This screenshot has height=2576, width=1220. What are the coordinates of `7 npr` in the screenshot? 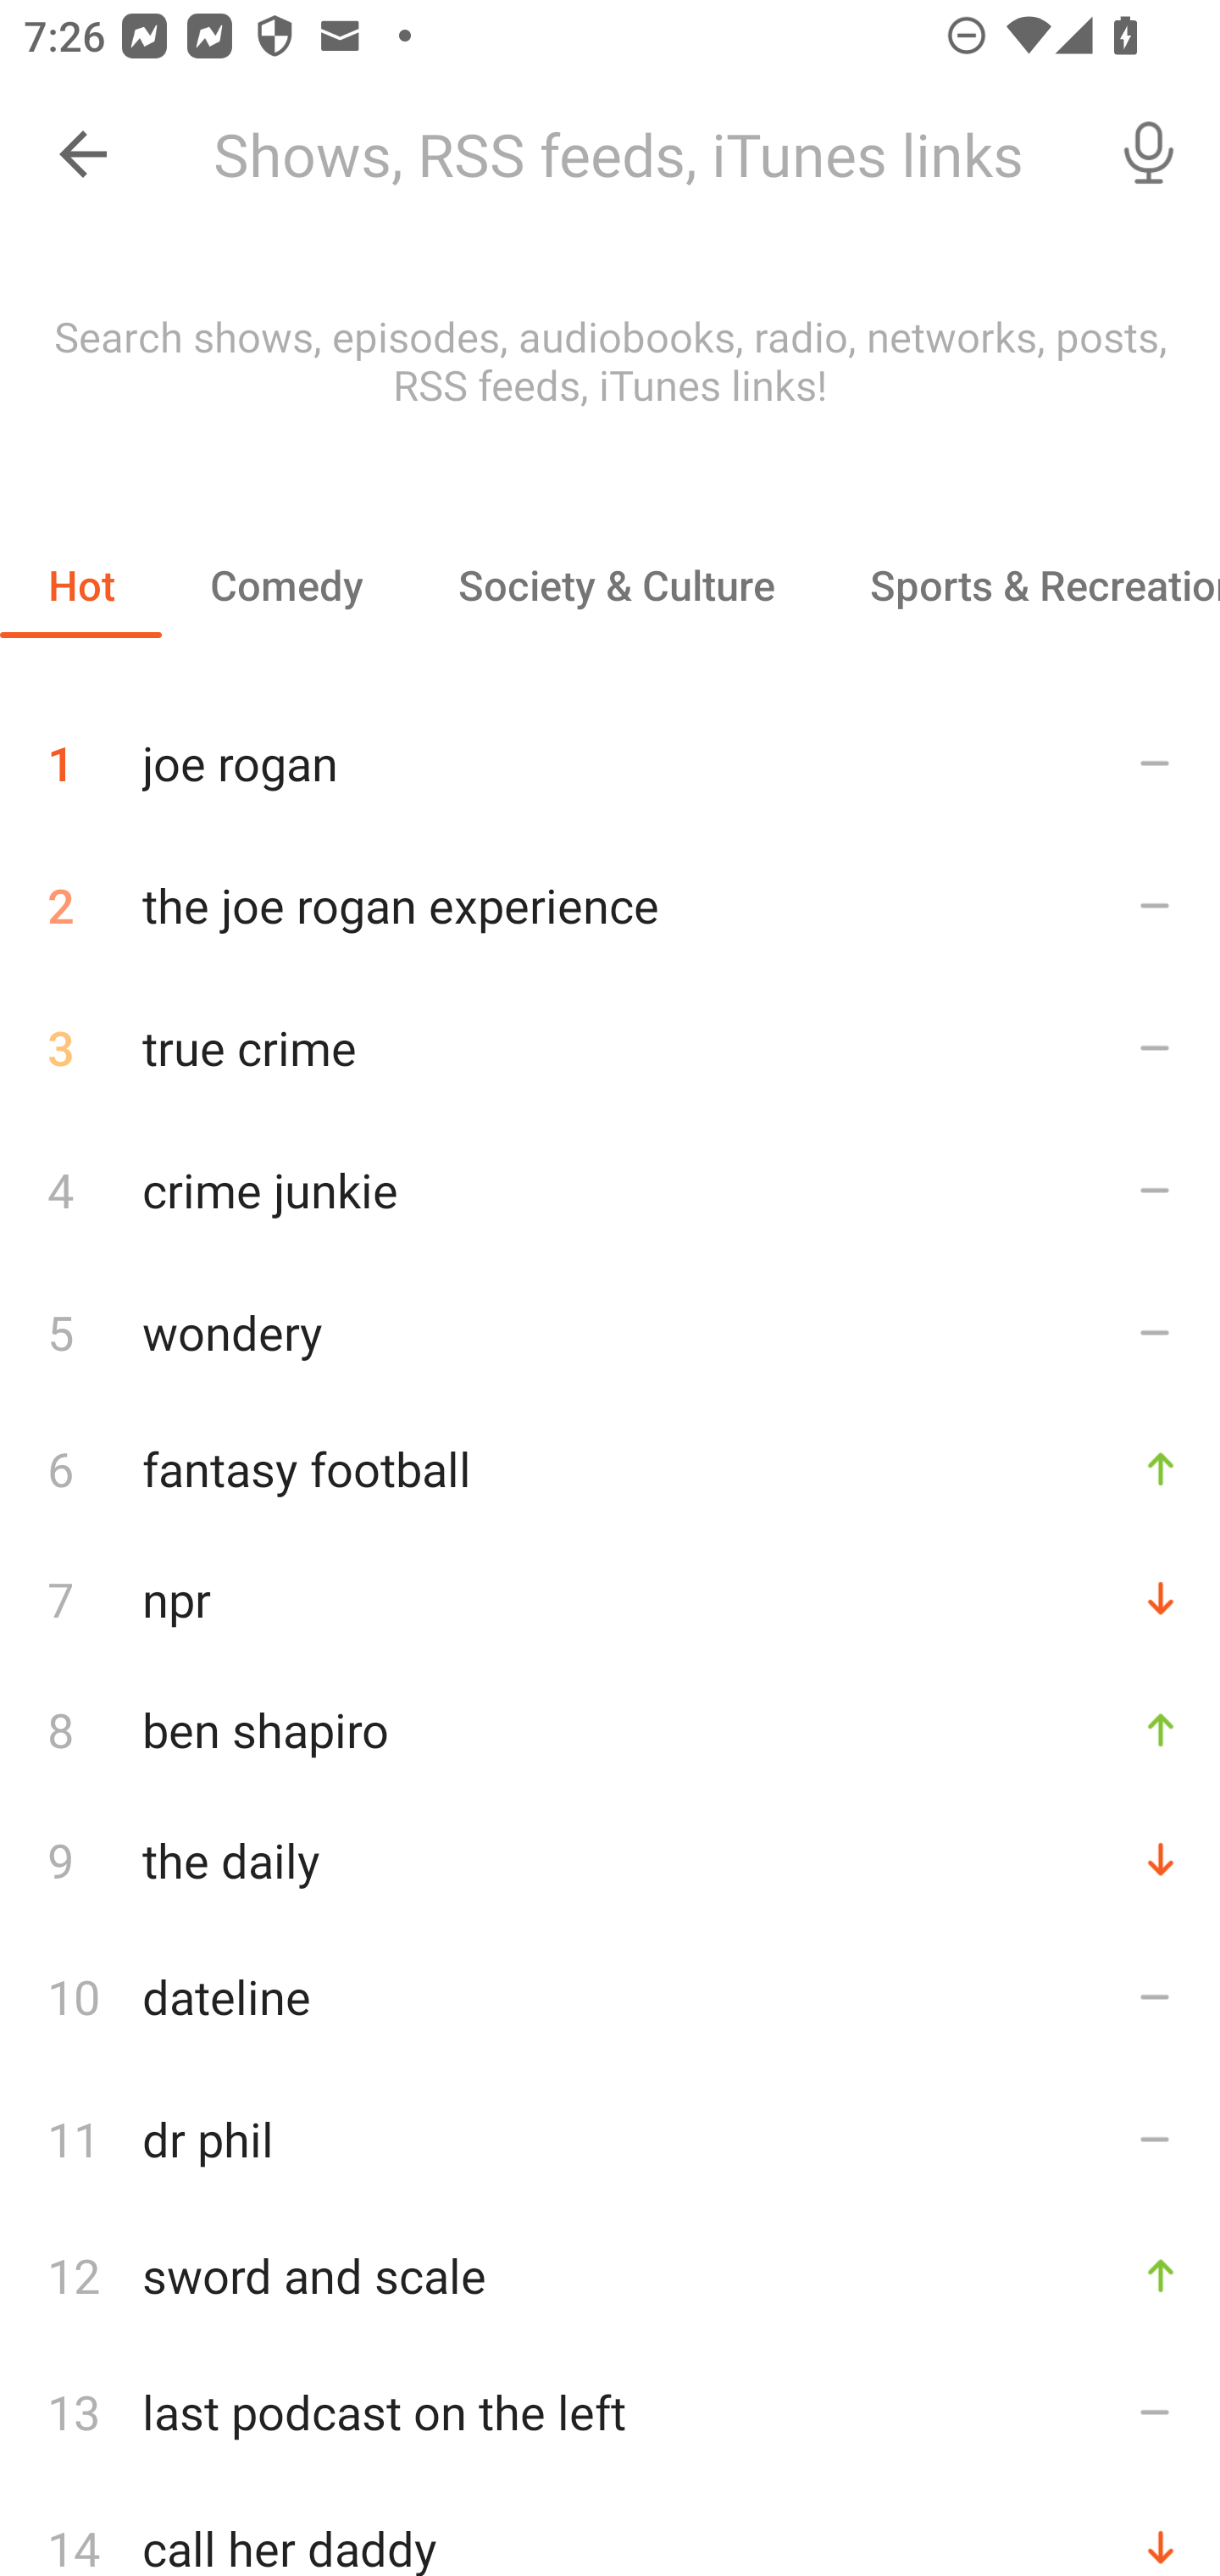 It's located at (610, 1598).